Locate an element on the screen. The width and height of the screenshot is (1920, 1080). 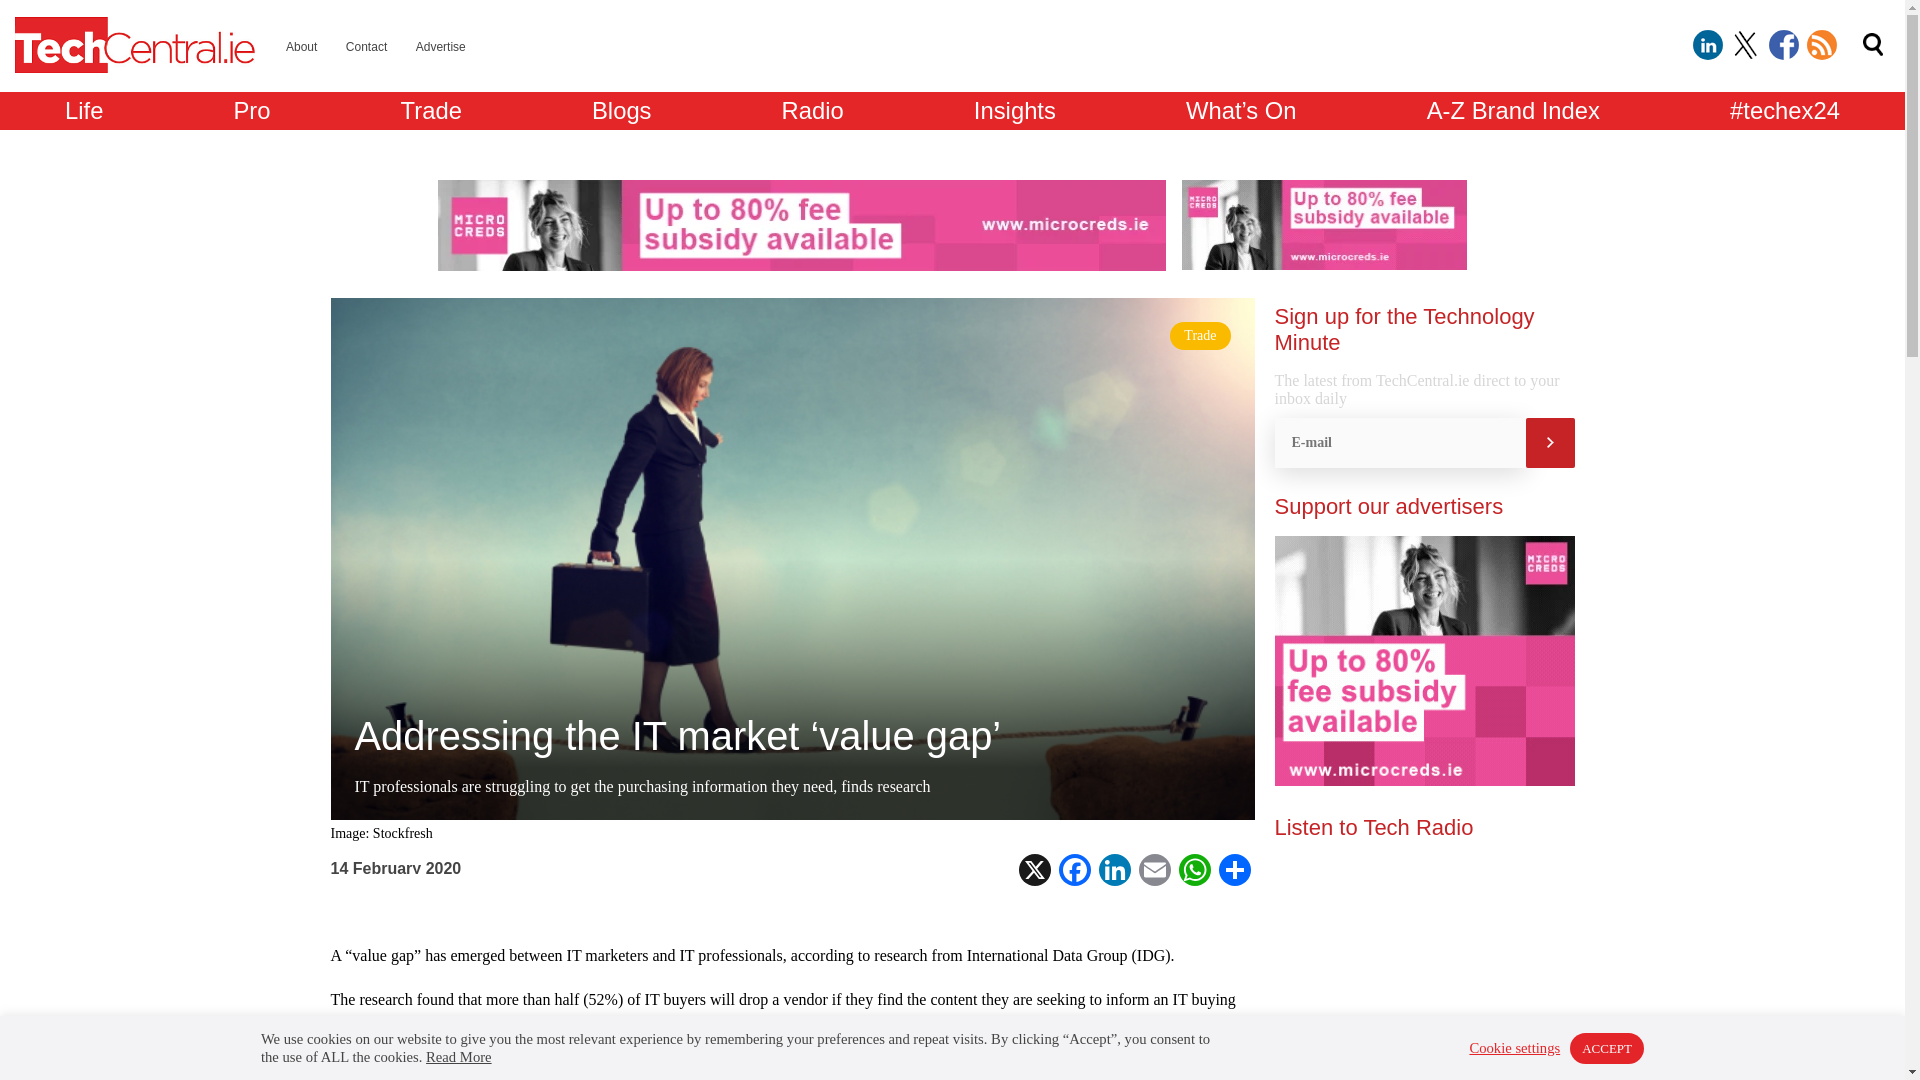
TechLife is located at coordinates (84, 110).